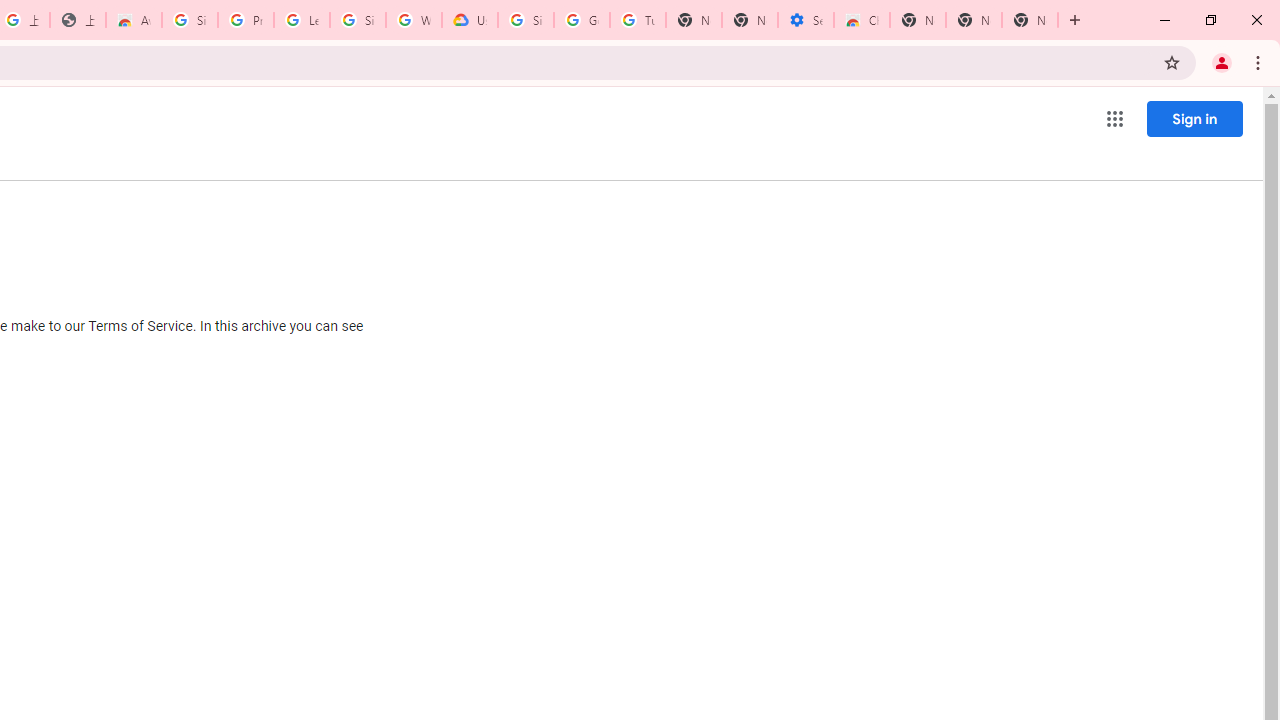  What do you see at coordinates (917, 20) in the screenshot?
I see `New Tab` at bounding box center [917, 20].